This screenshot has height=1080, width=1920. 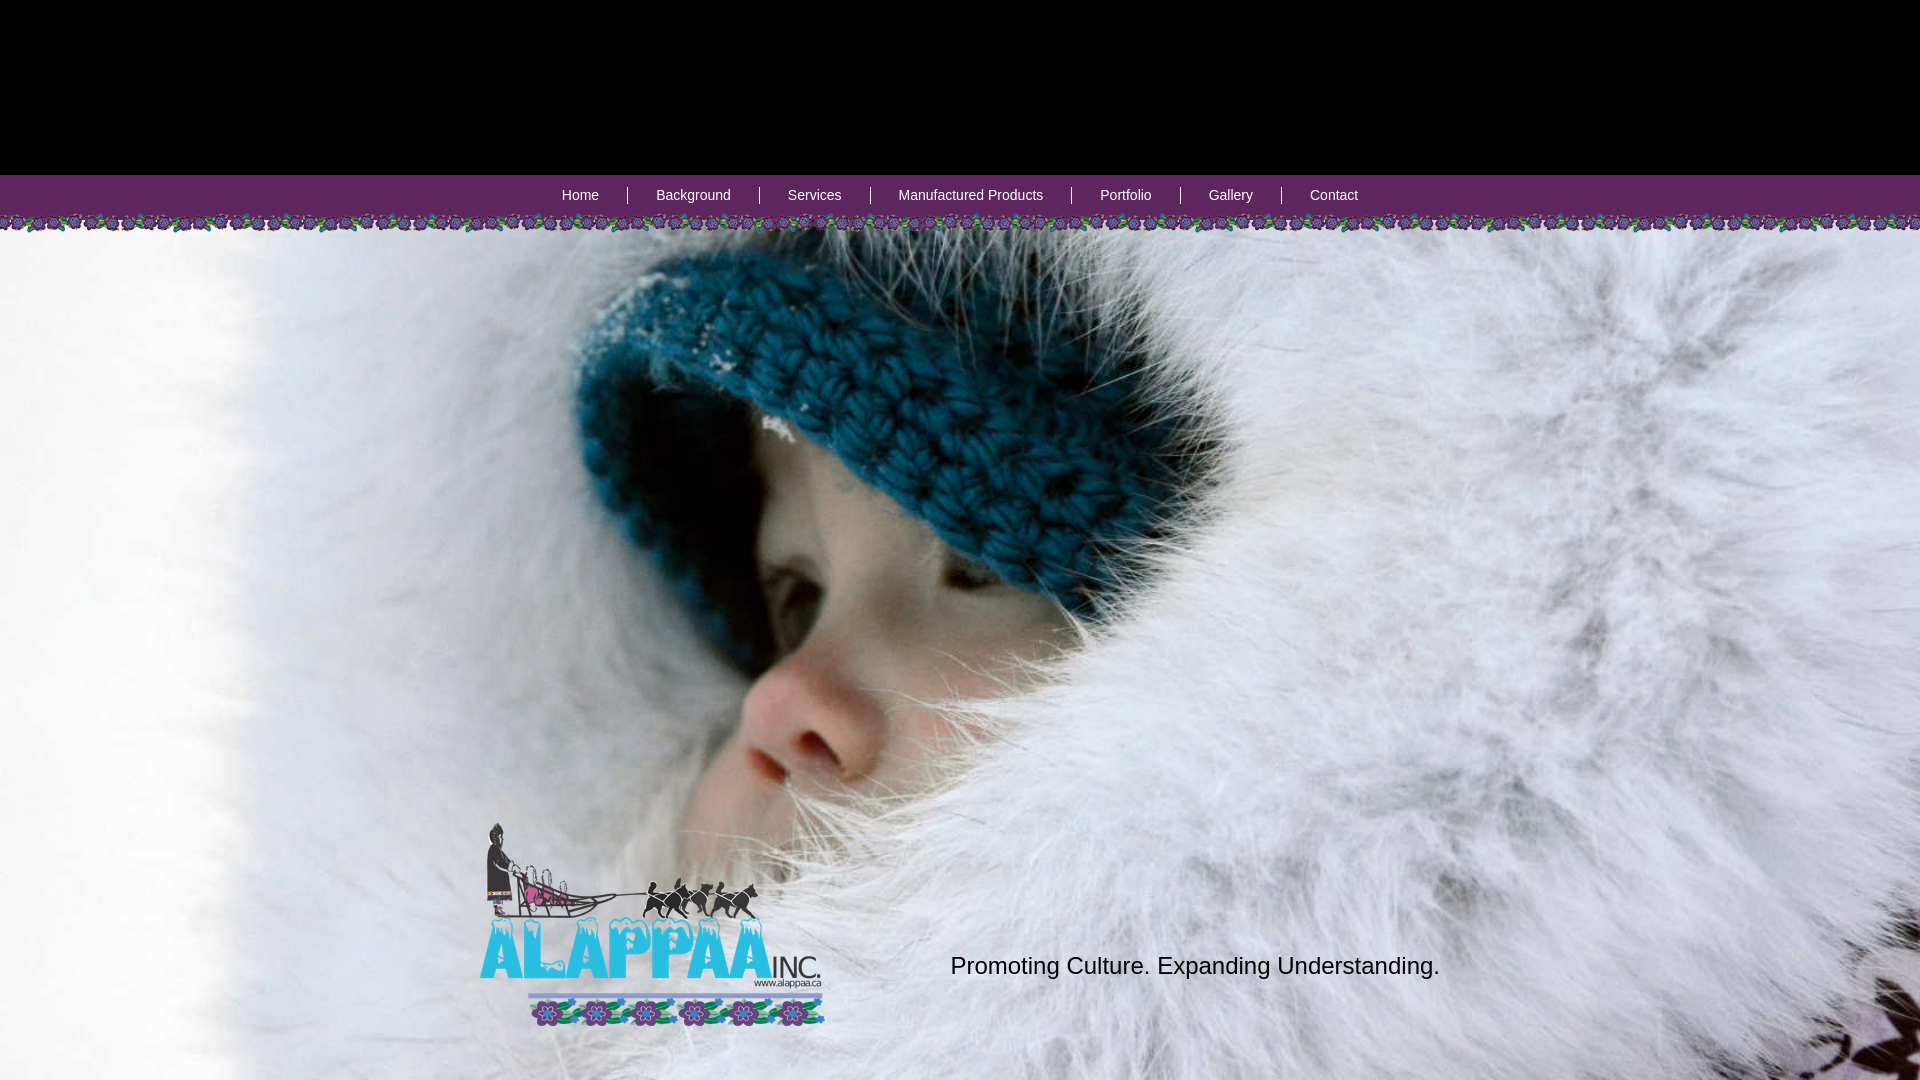 What do you see at coordinates (1232, 195) in the screenshot?
I see `Gallery` at bounding box center [1232, 195].